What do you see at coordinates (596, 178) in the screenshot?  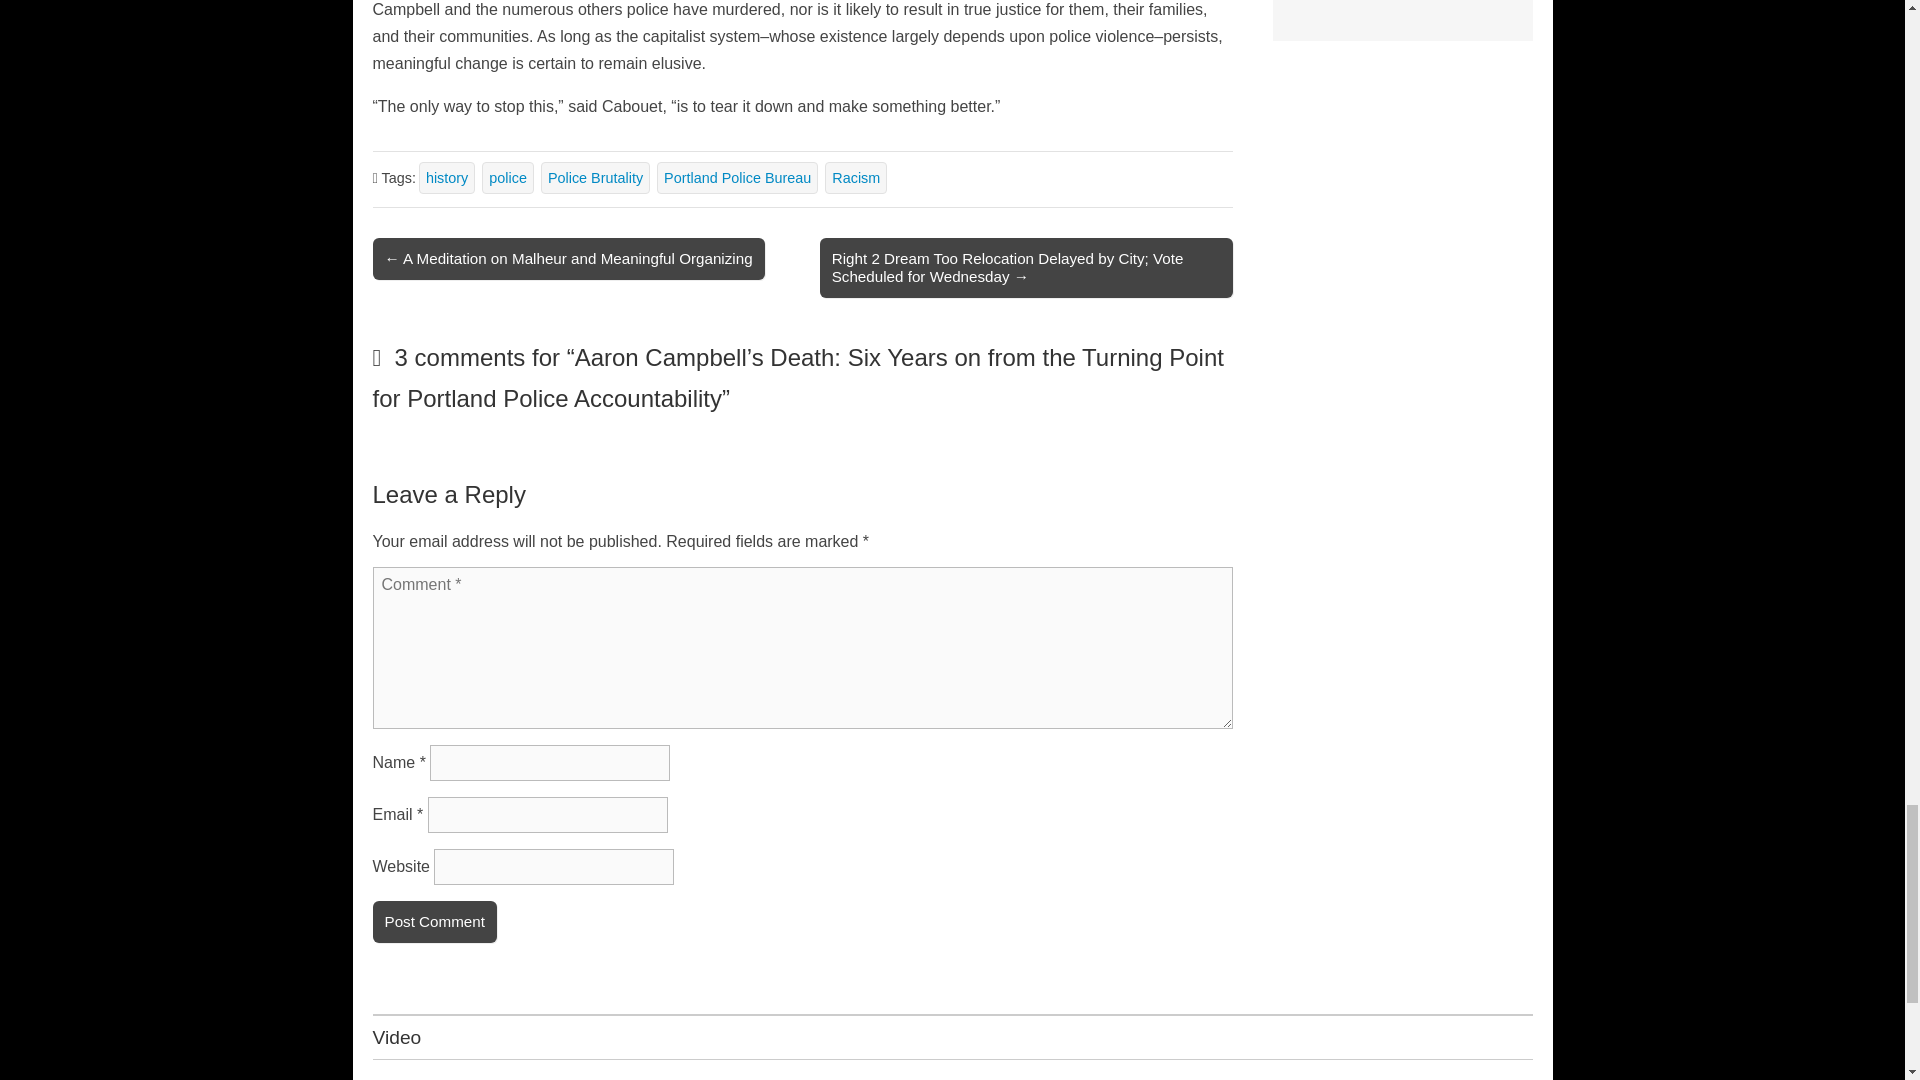 I see `Police Brutality` at bounding box center [596, 178].